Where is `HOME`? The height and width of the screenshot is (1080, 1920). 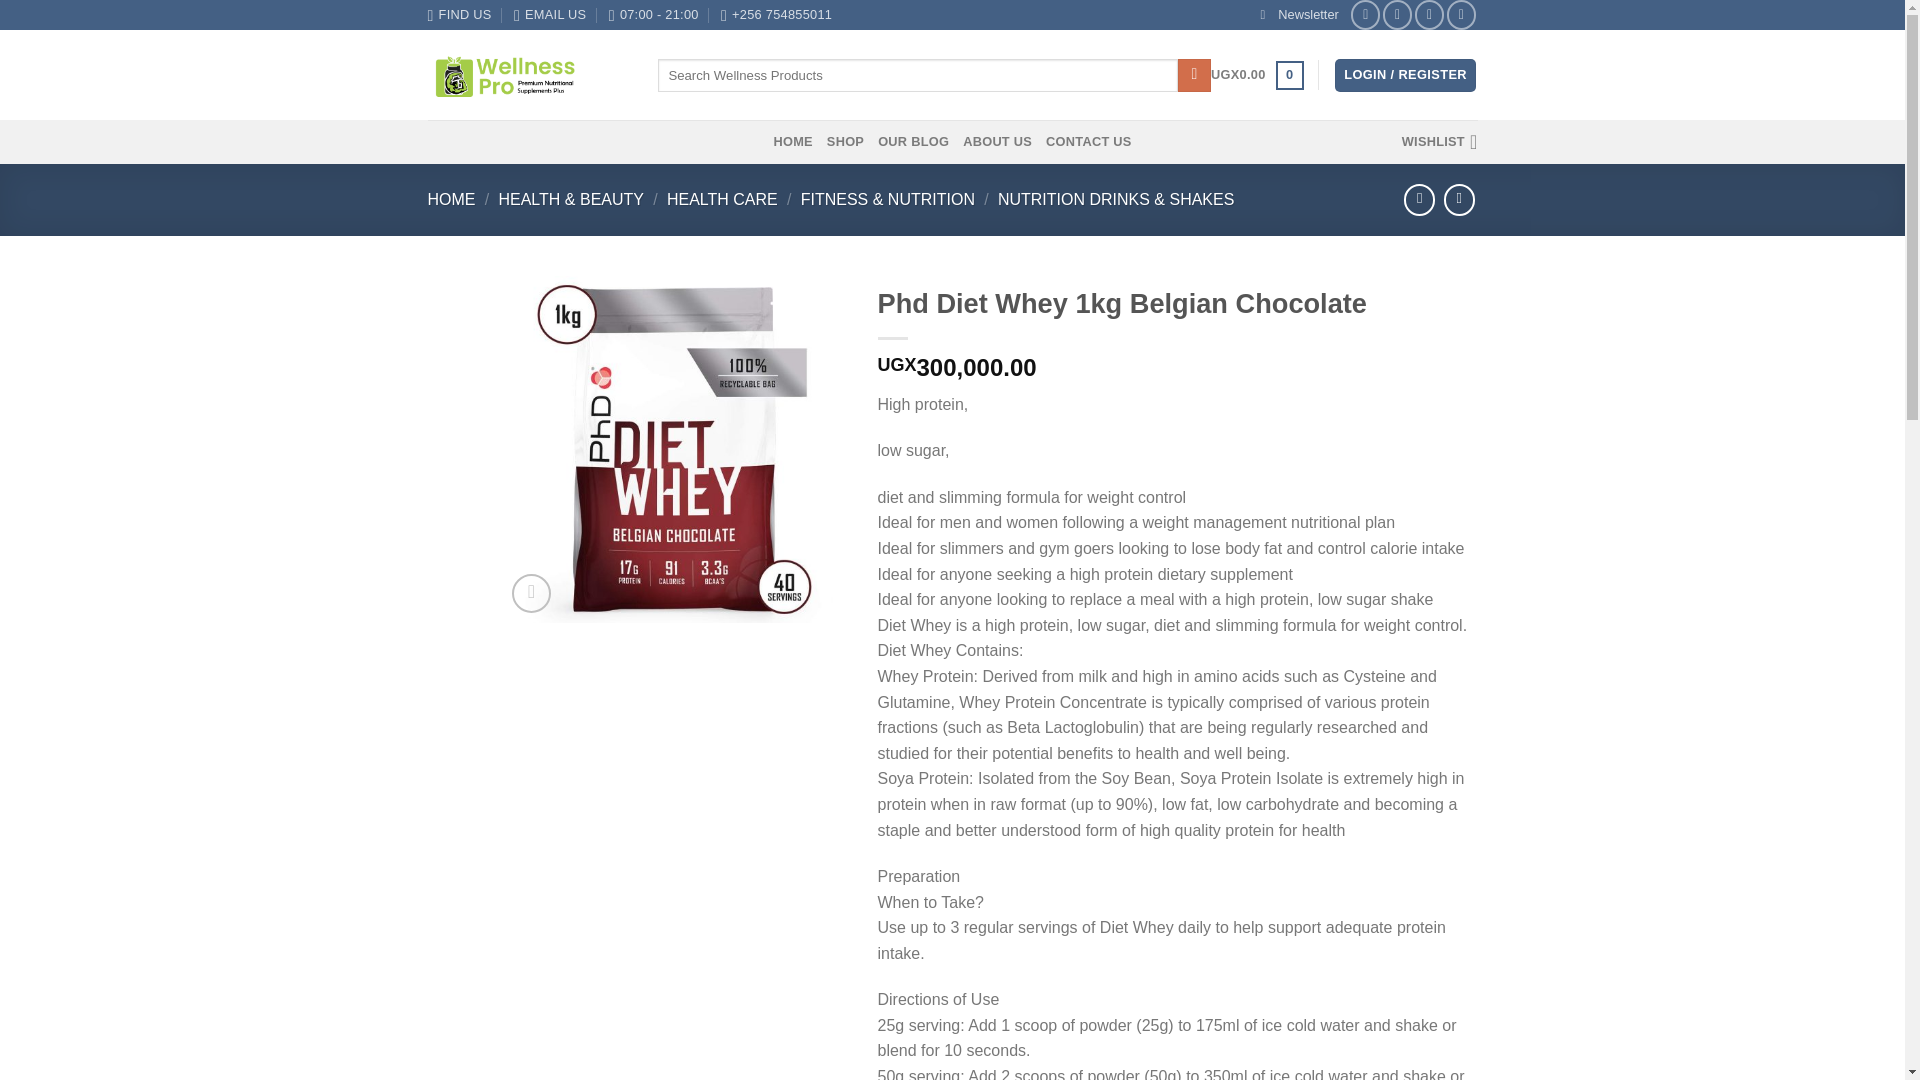
HOME is located at coordinates (792, 142).